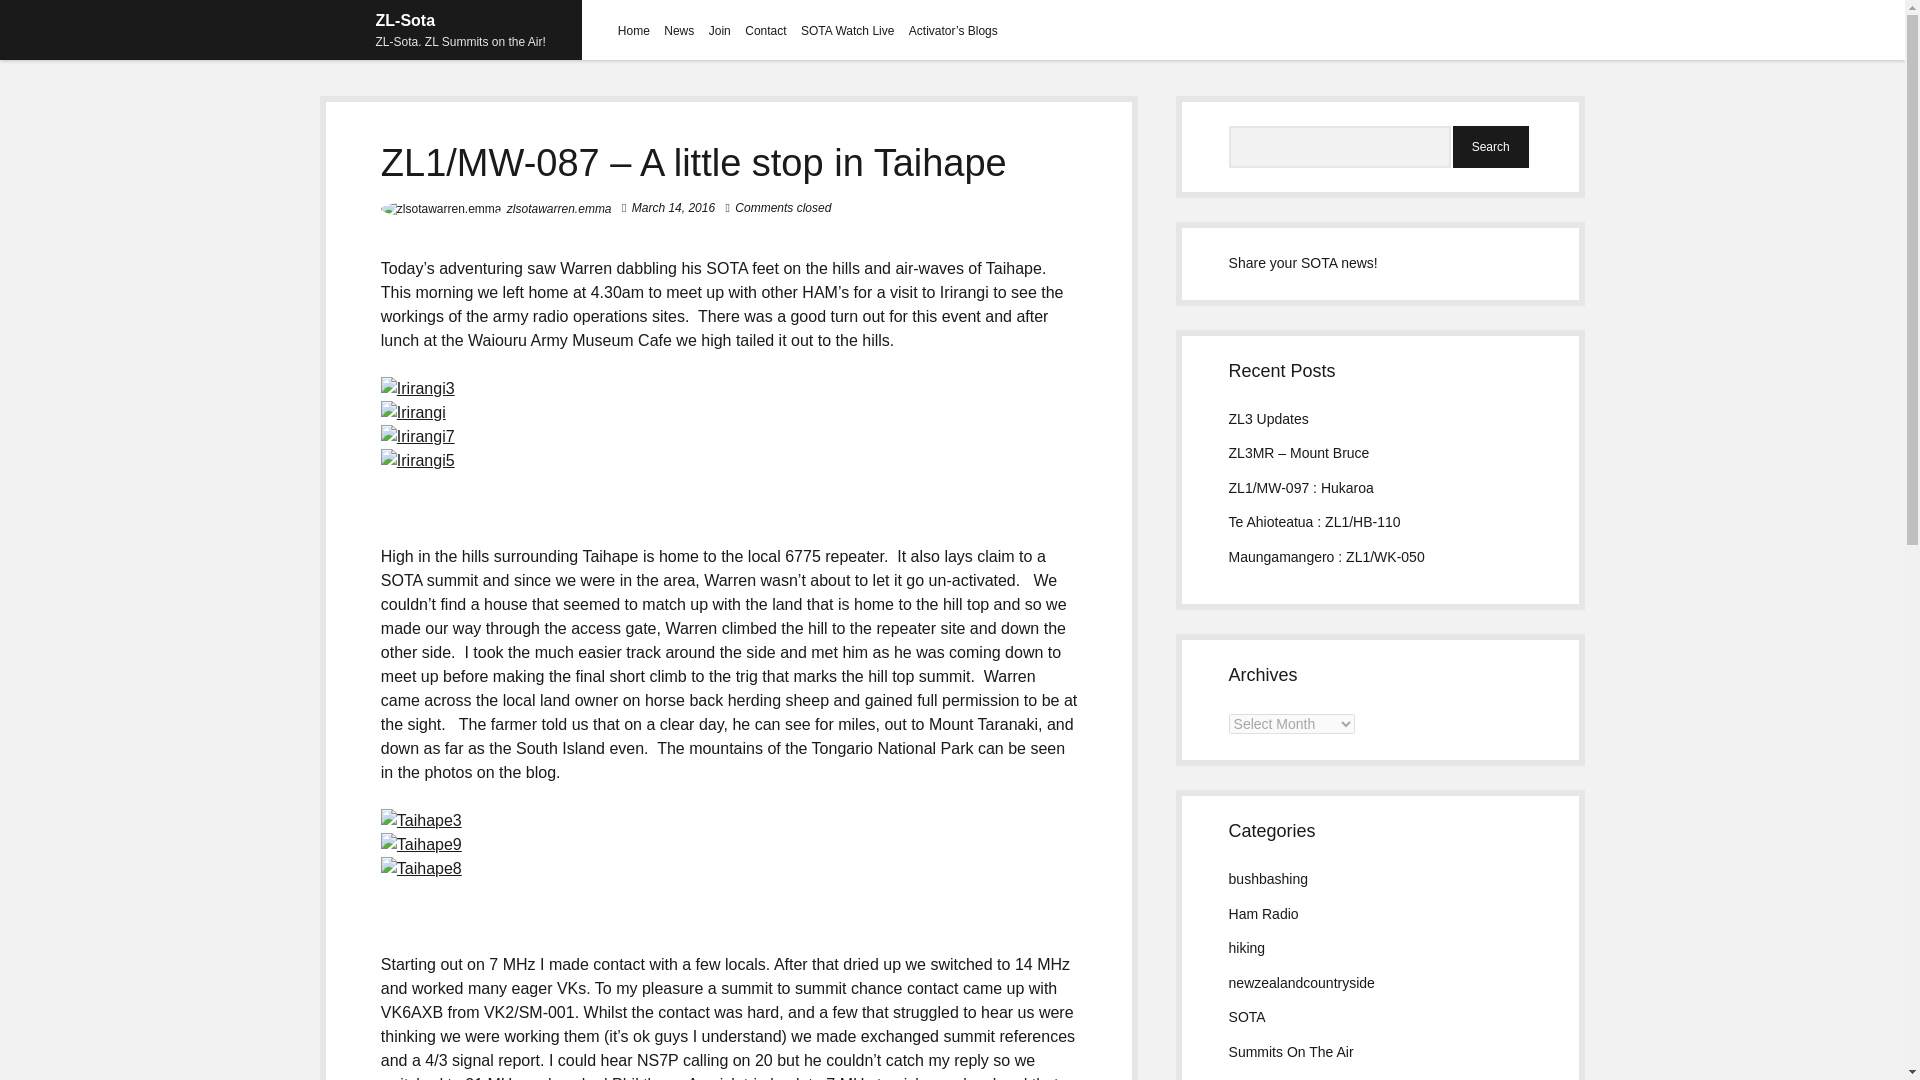 This screenshot has width=1920, height=1080. What do you see at coordinates (1264, 914) in the screenshot?
I see `Ham Radio` at bounding box center [1264, 914].